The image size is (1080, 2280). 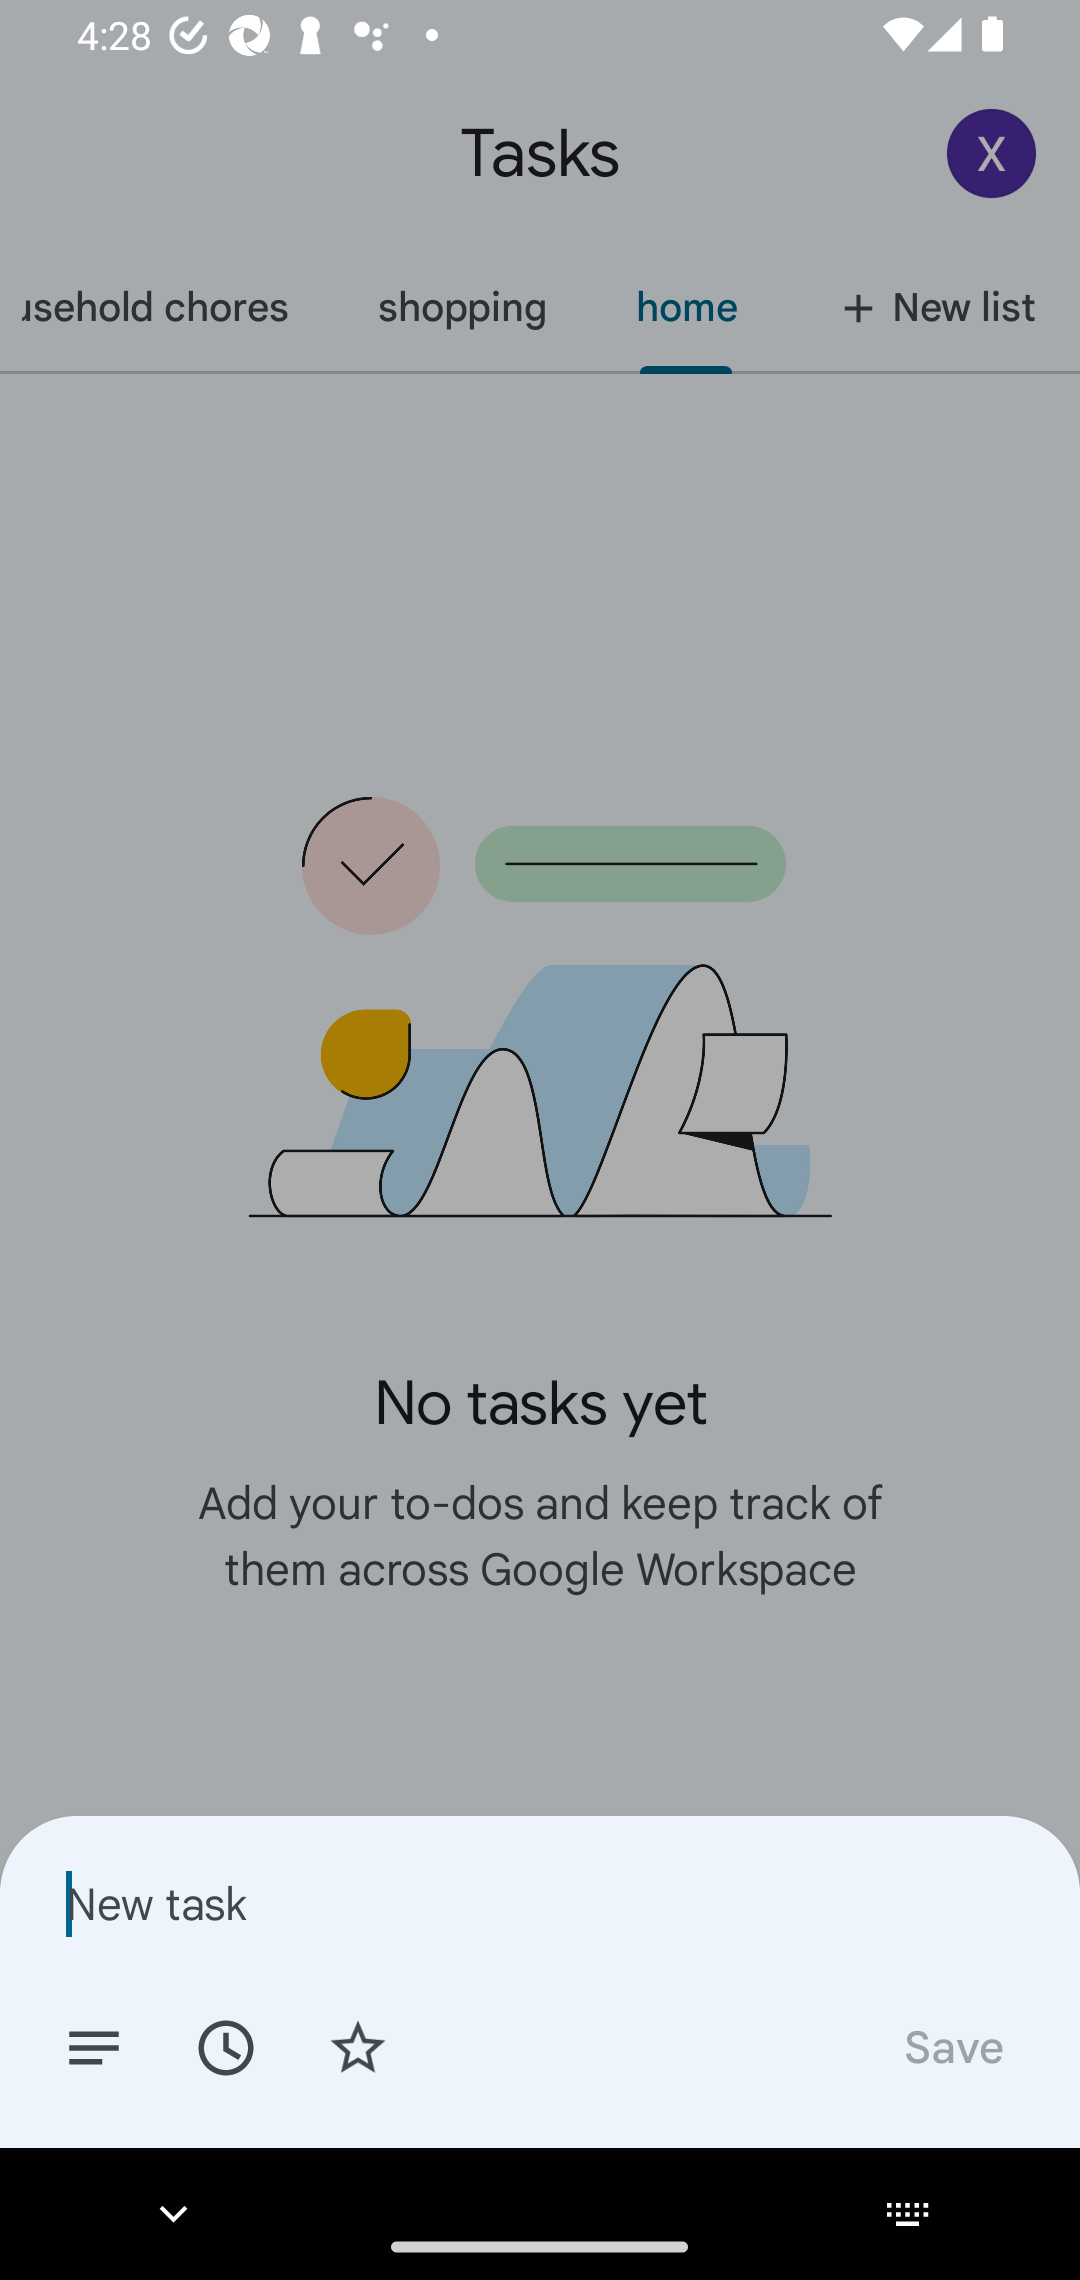 What do you see at coordinates (540, 1903) in the screenshot?
I see `New task` at bounding box center [540, 1903].